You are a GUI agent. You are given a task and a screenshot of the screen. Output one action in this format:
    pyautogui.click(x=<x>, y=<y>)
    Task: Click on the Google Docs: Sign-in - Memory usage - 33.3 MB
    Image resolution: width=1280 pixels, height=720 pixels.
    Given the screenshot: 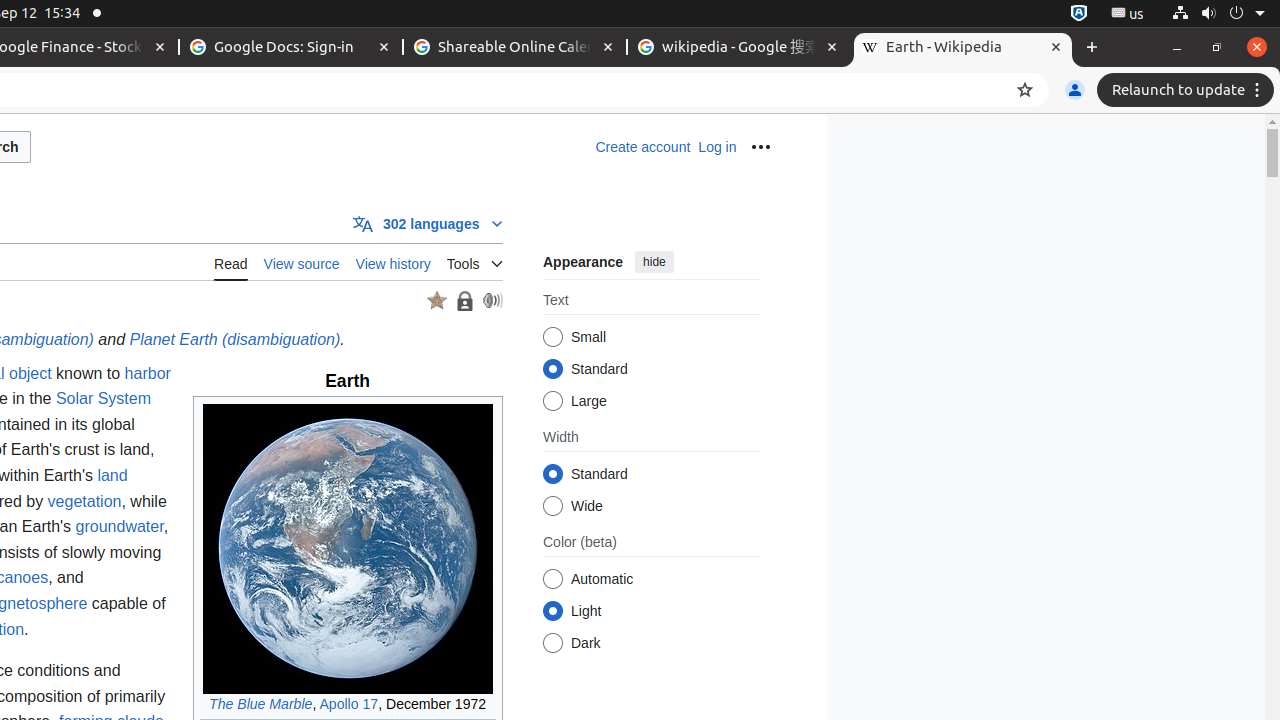 What is the action you would take?
    pyautogui.click(x=291, y=48)
    